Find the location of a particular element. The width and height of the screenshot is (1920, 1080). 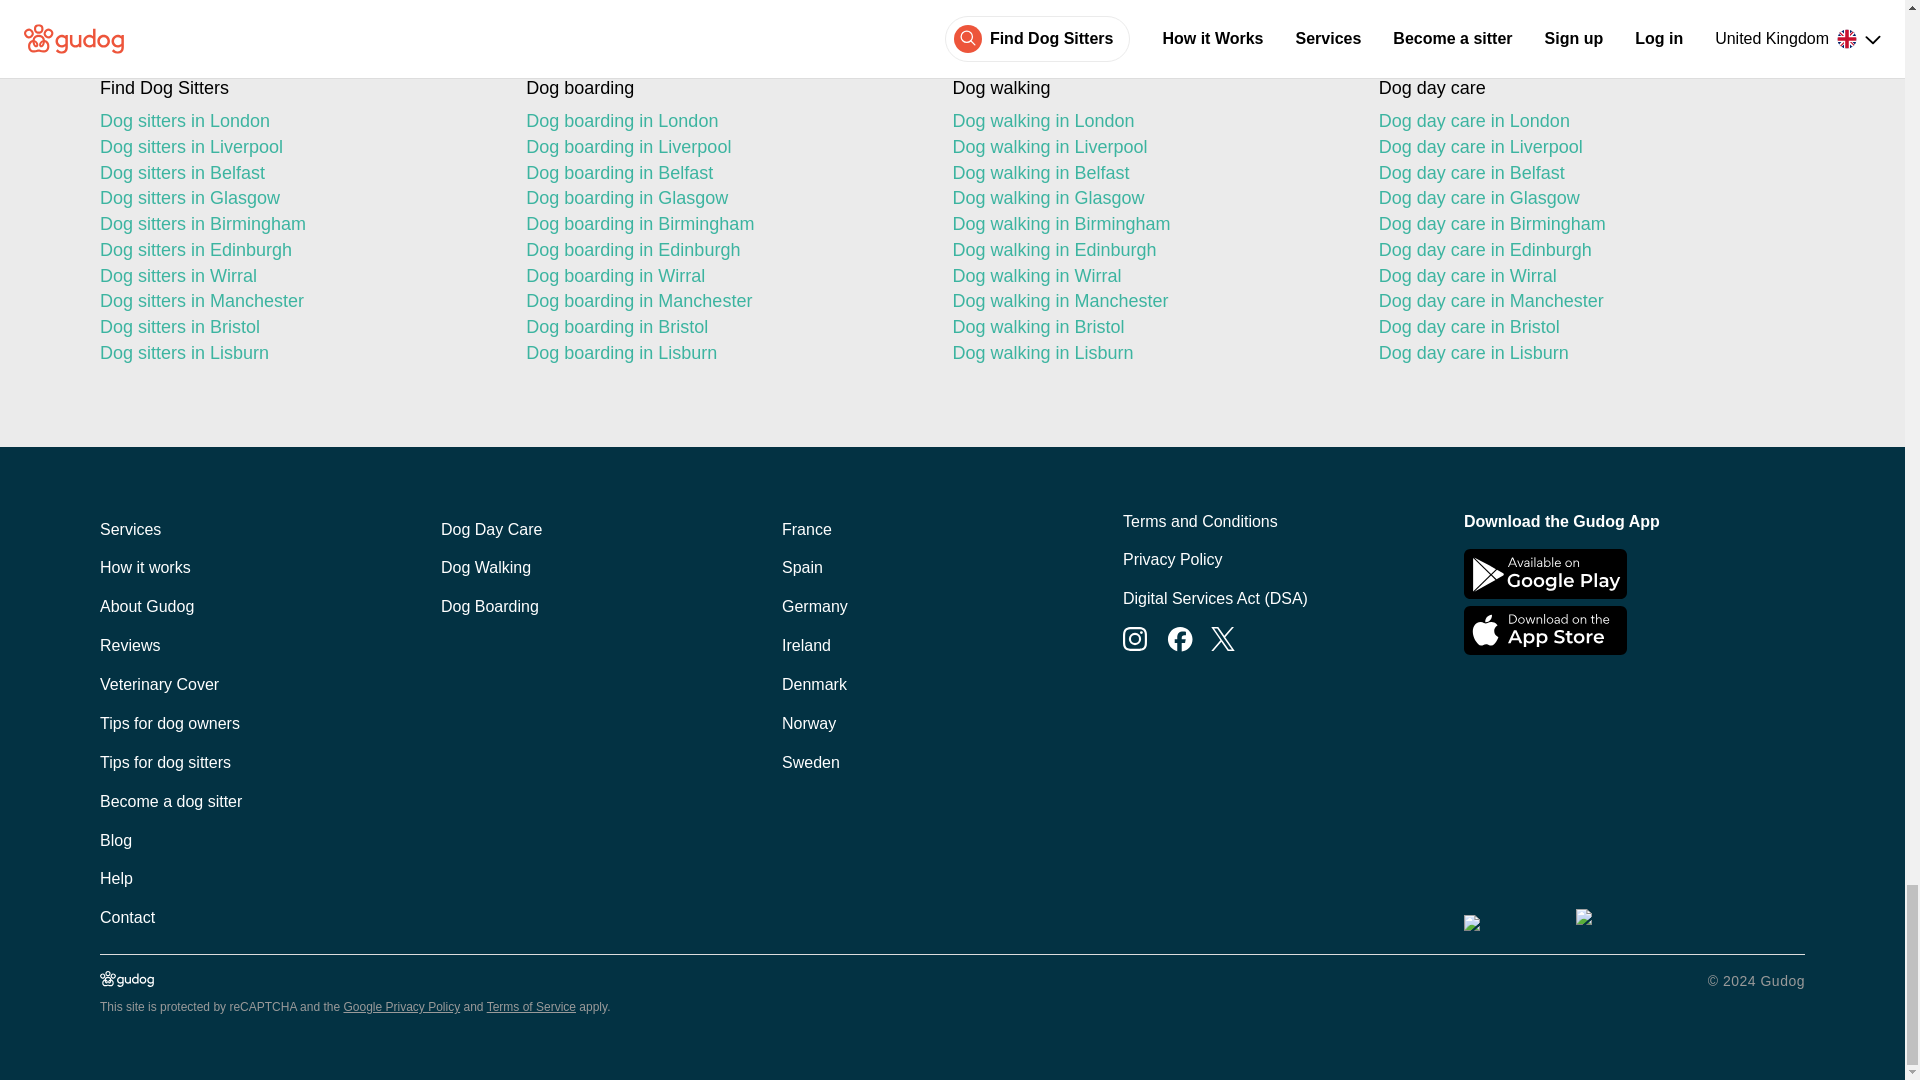

Dog sitters in Birmingham is located at coordinates (296, 224).